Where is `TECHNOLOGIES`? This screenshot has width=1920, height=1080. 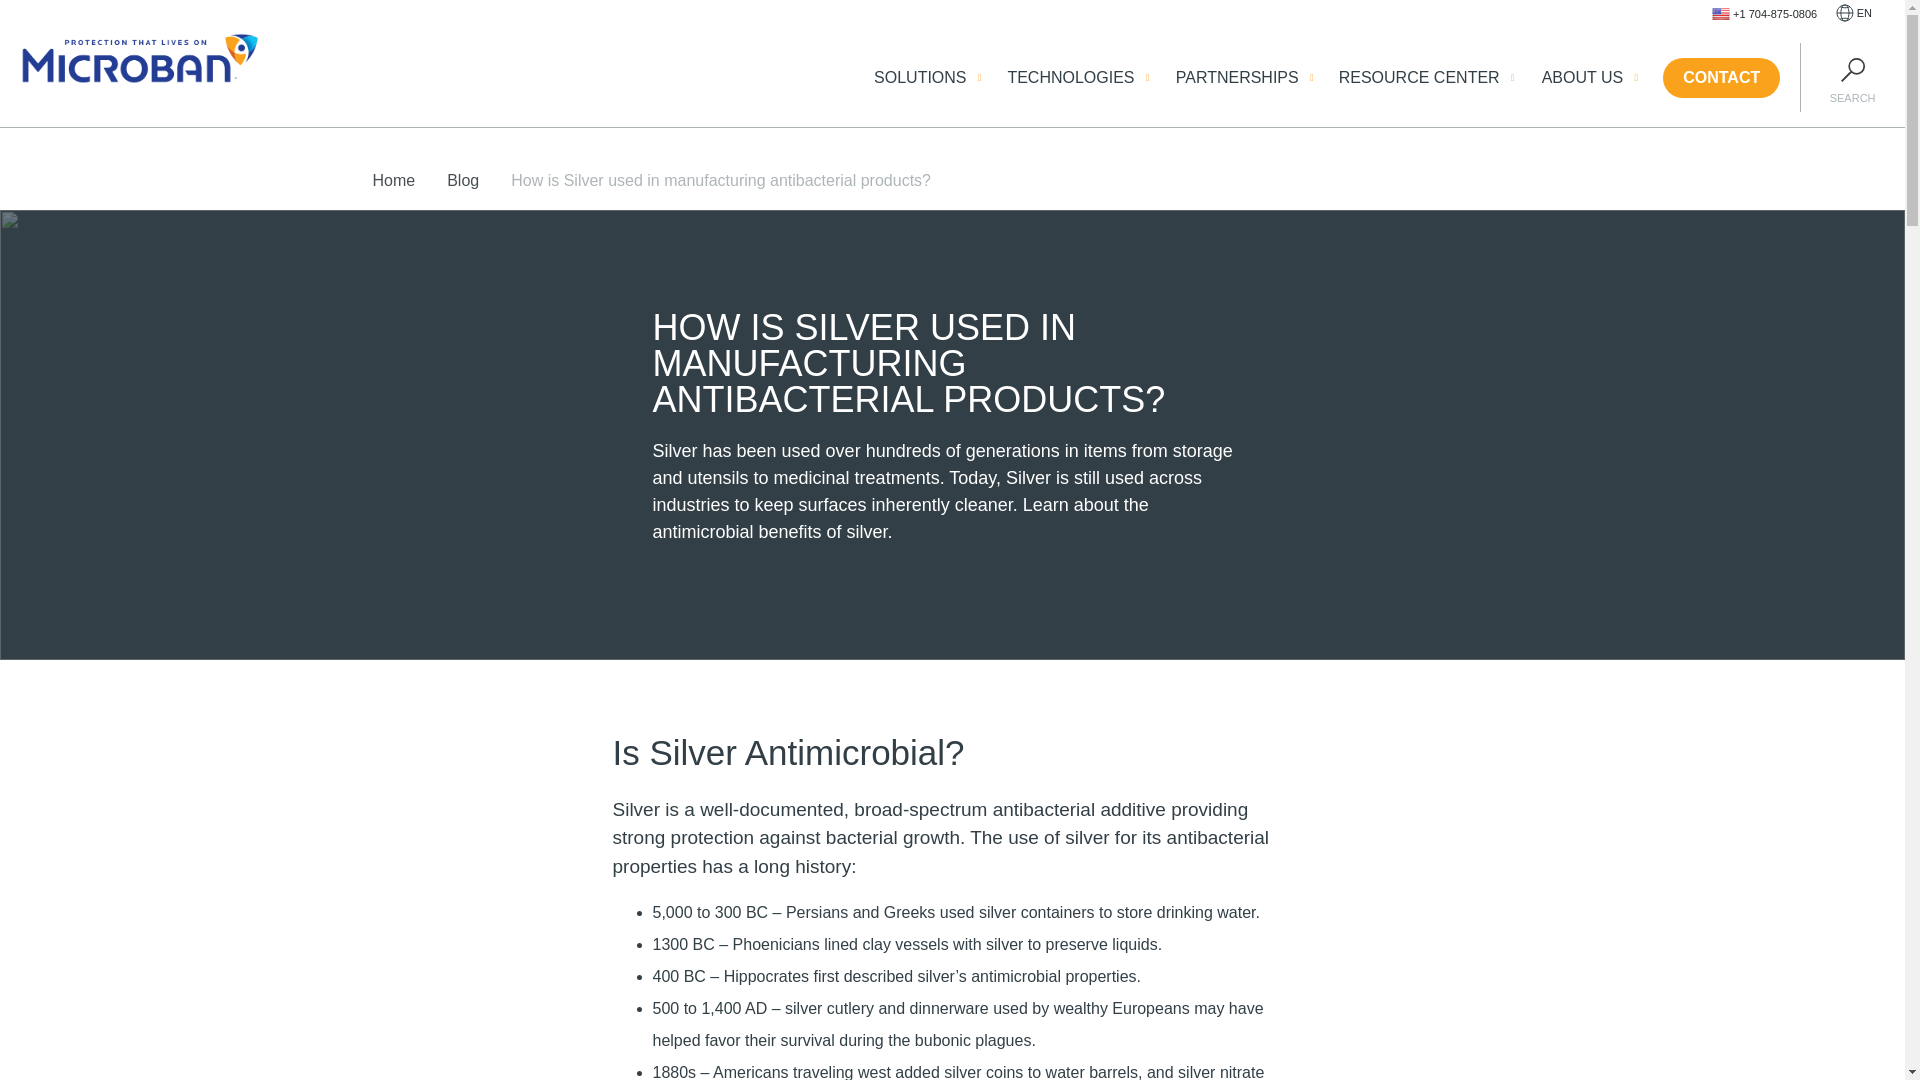 TECHNOLOGIES is located at coordinates (1070, 77).